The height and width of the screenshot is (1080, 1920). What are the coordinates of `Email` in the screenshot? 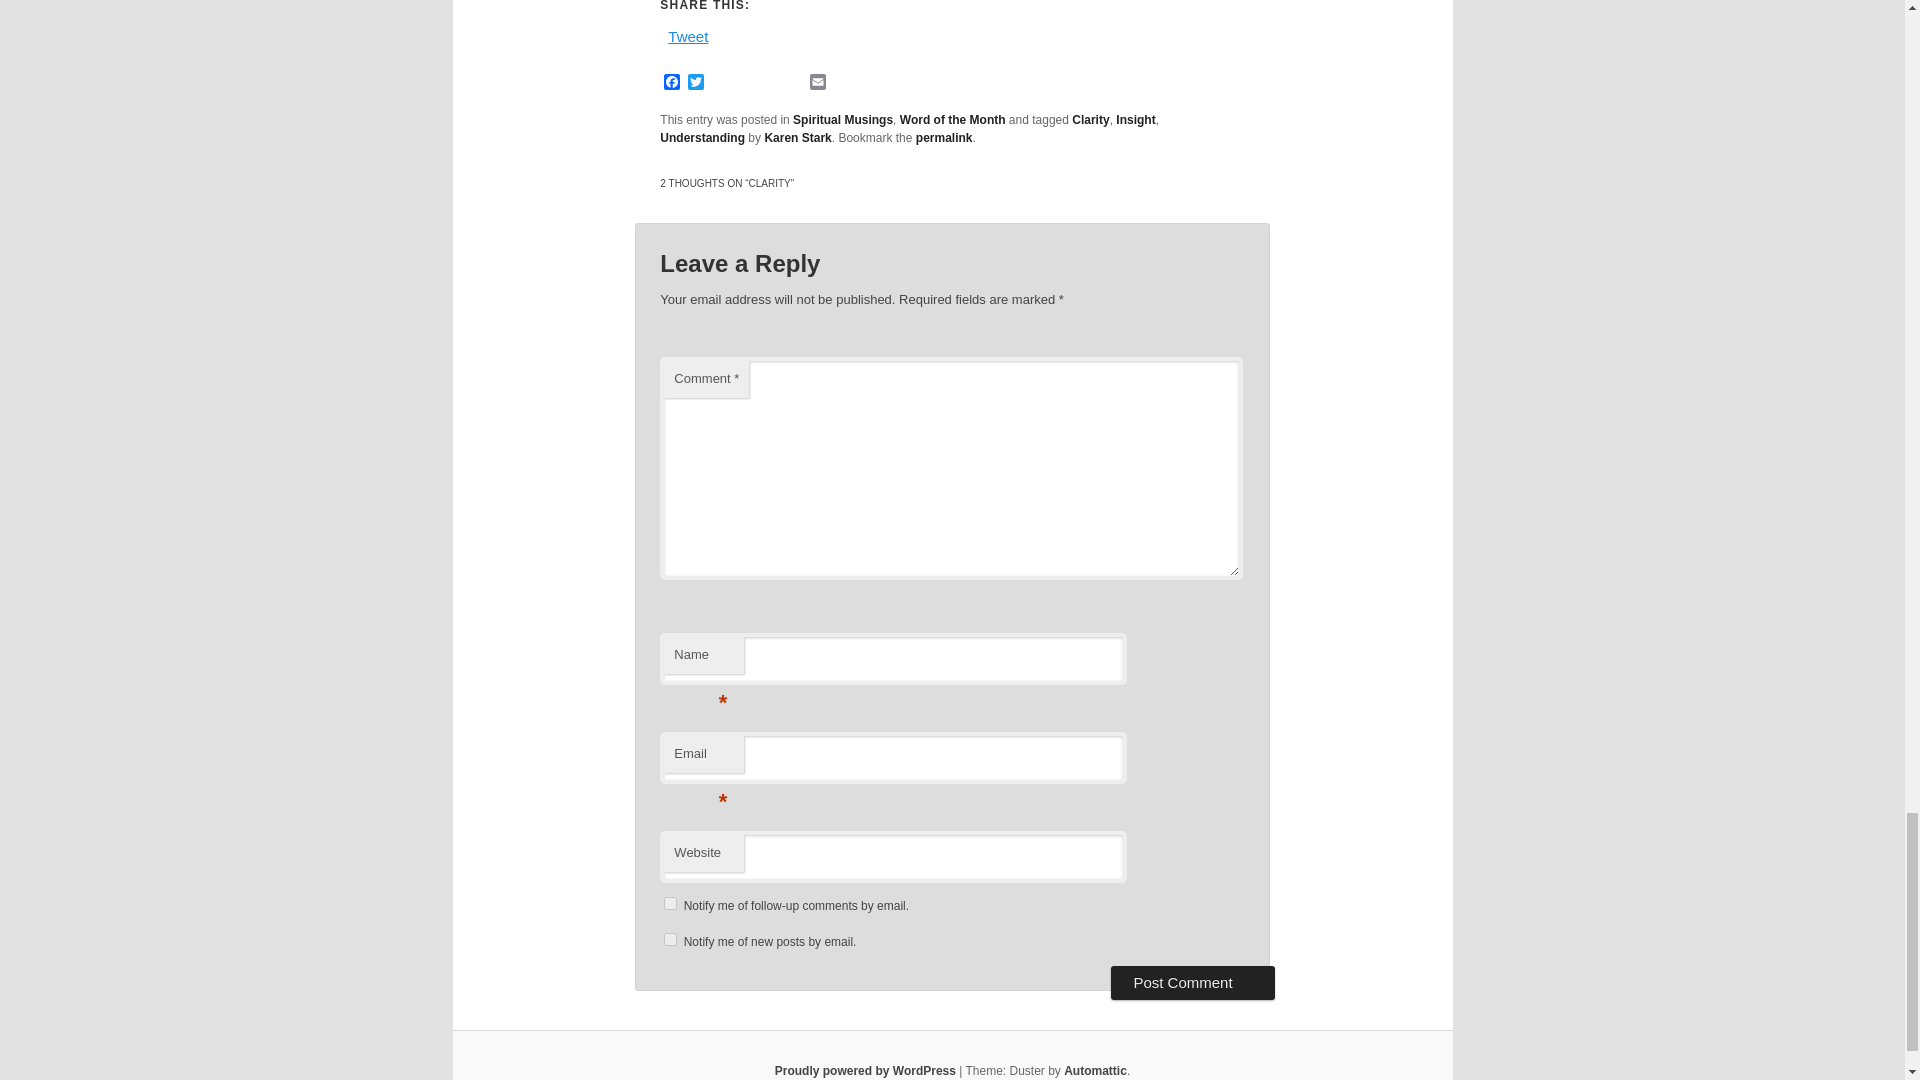 It's located at (818, 83).